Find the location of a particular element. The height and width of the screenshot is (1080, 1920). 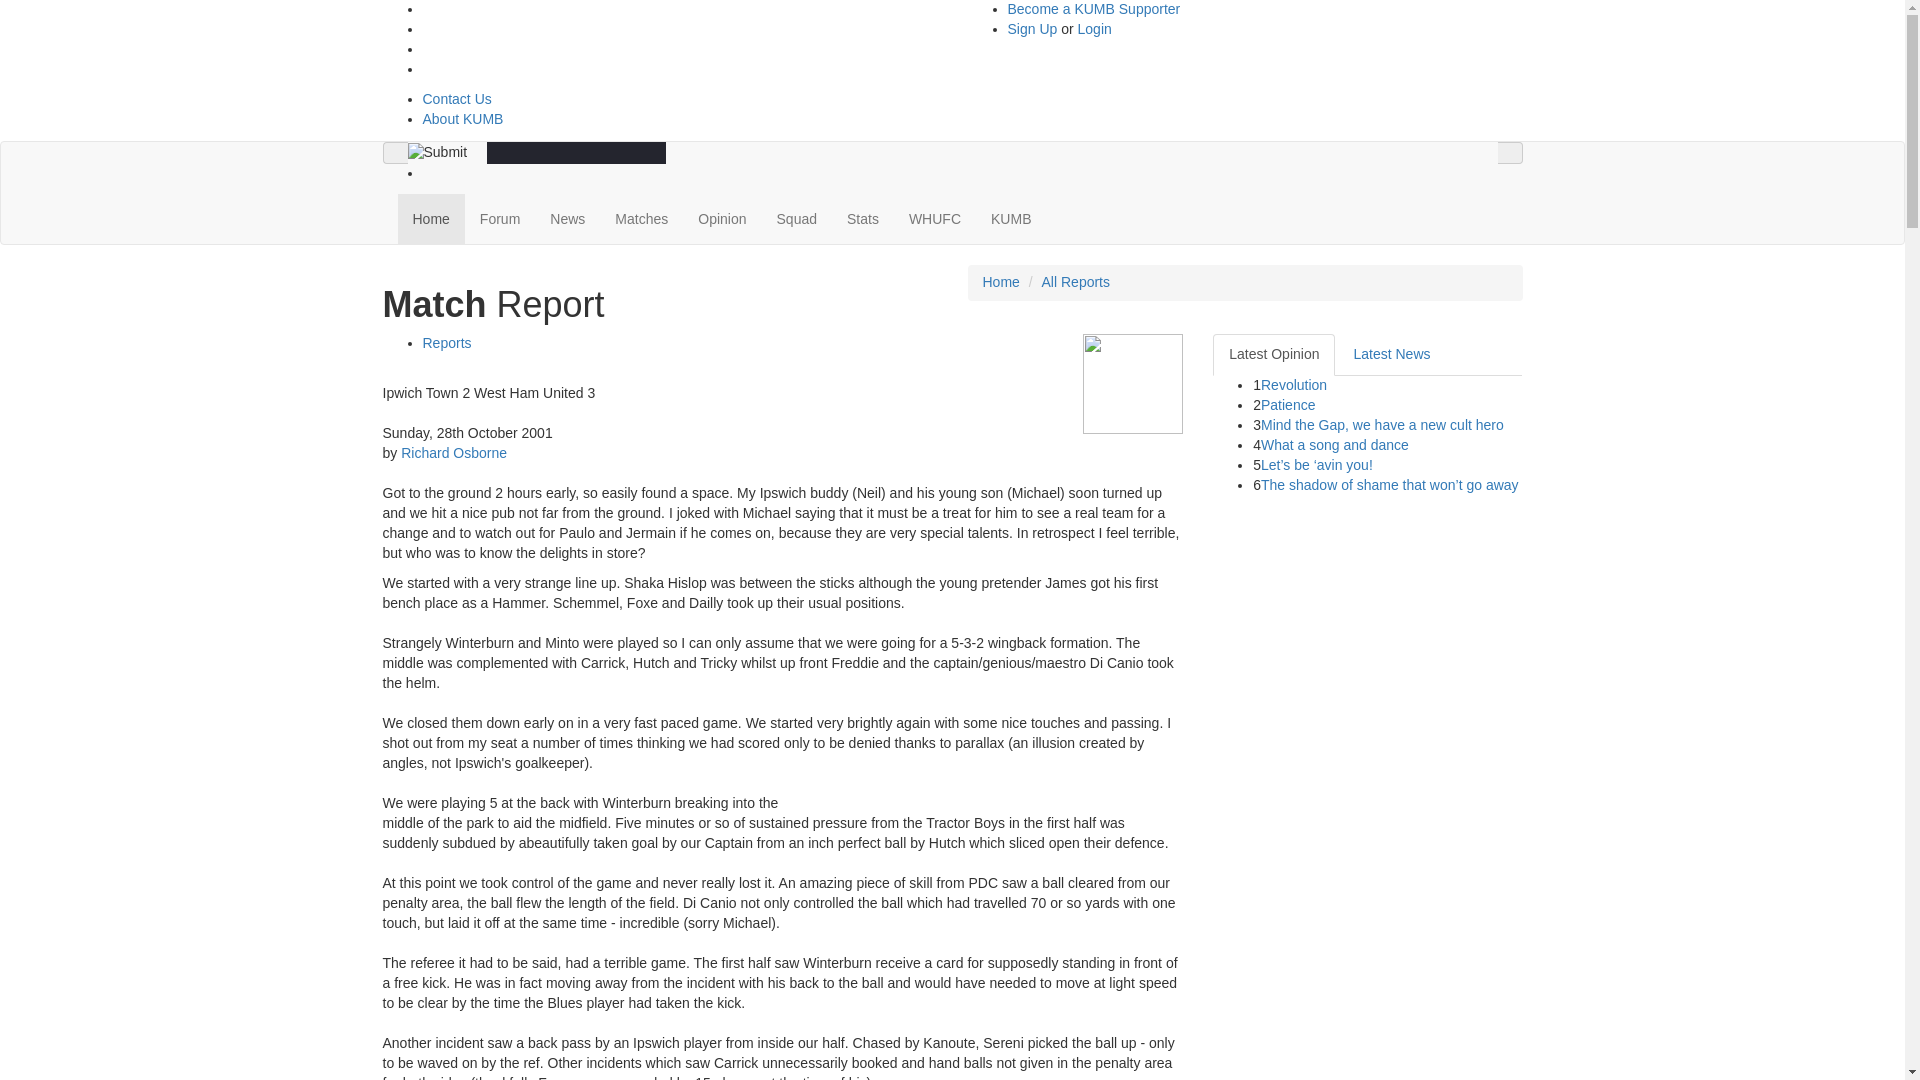

About KUMB is located at coordinates (462, 119).